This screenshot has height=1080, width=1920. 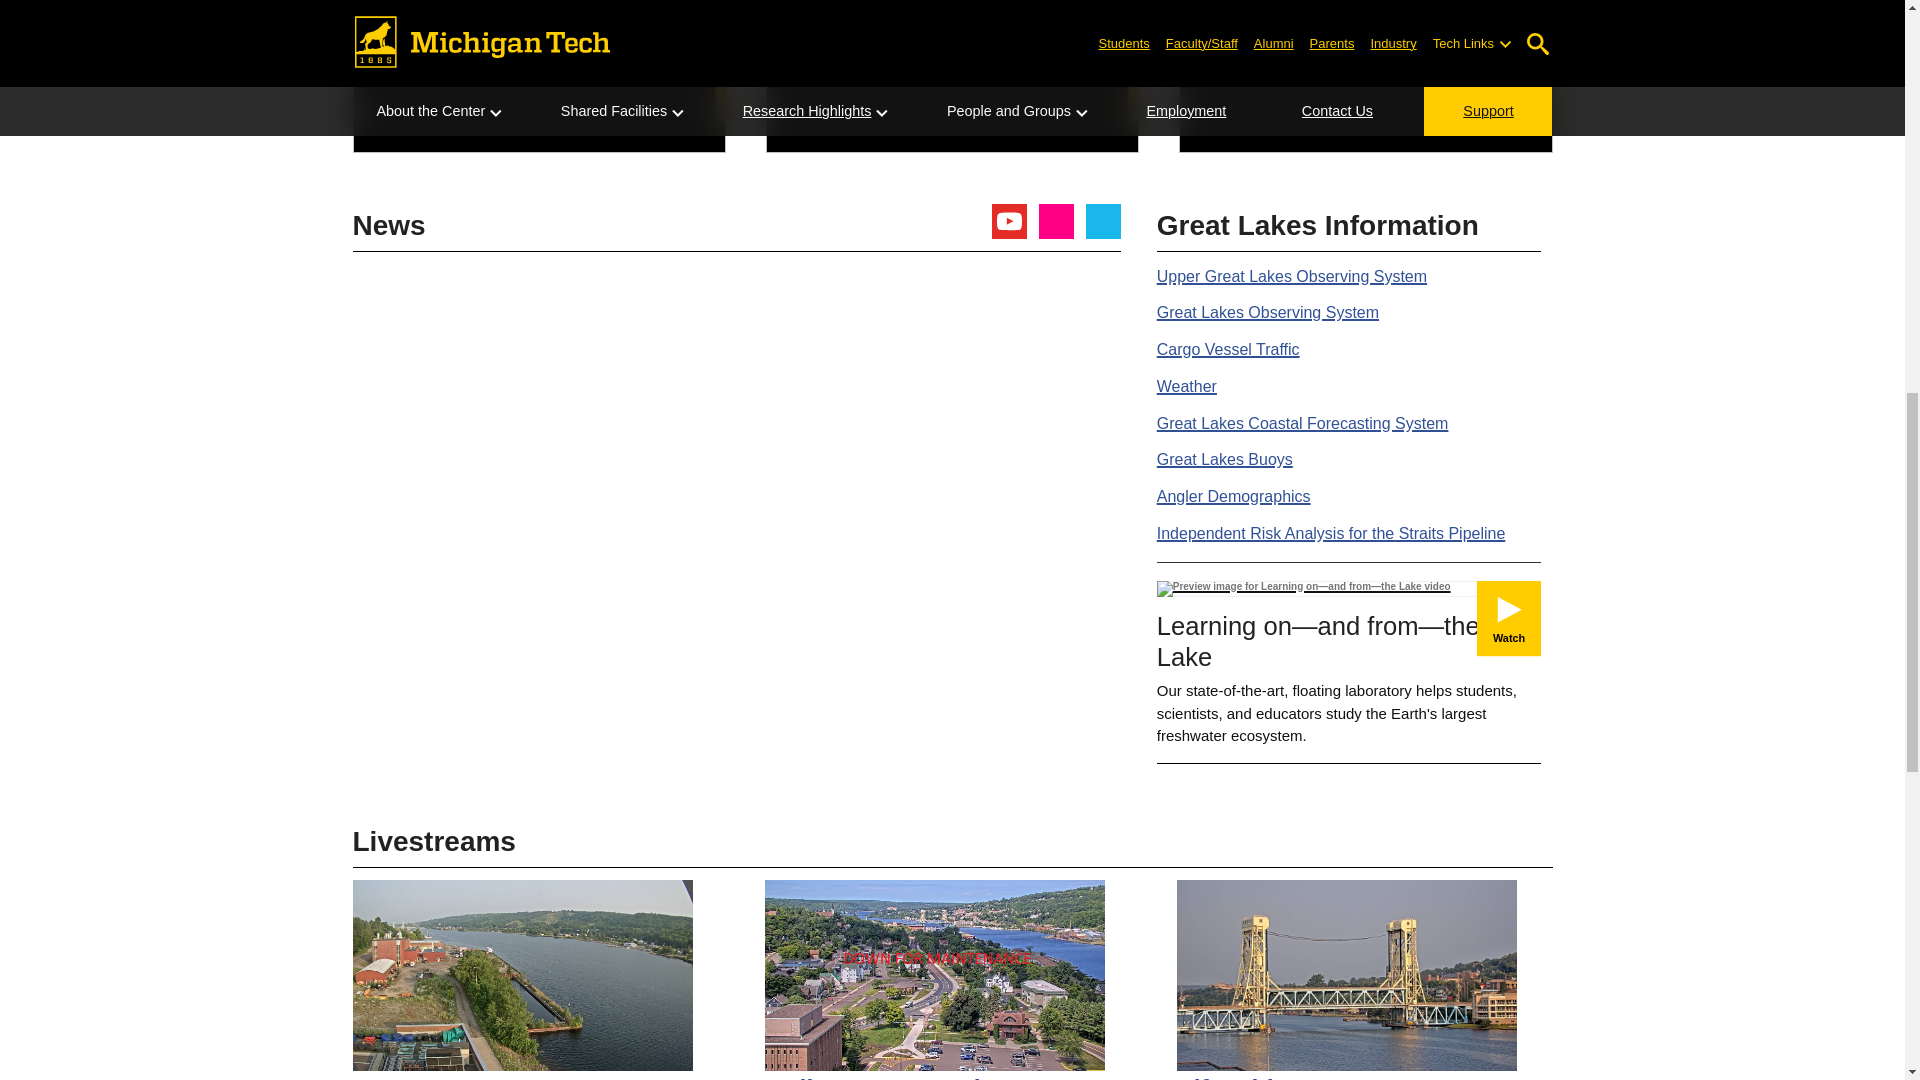 What do you see at coordinates (1508, 618) in the screenshot?
I see `Watch` at bounding box center [1508, 618].